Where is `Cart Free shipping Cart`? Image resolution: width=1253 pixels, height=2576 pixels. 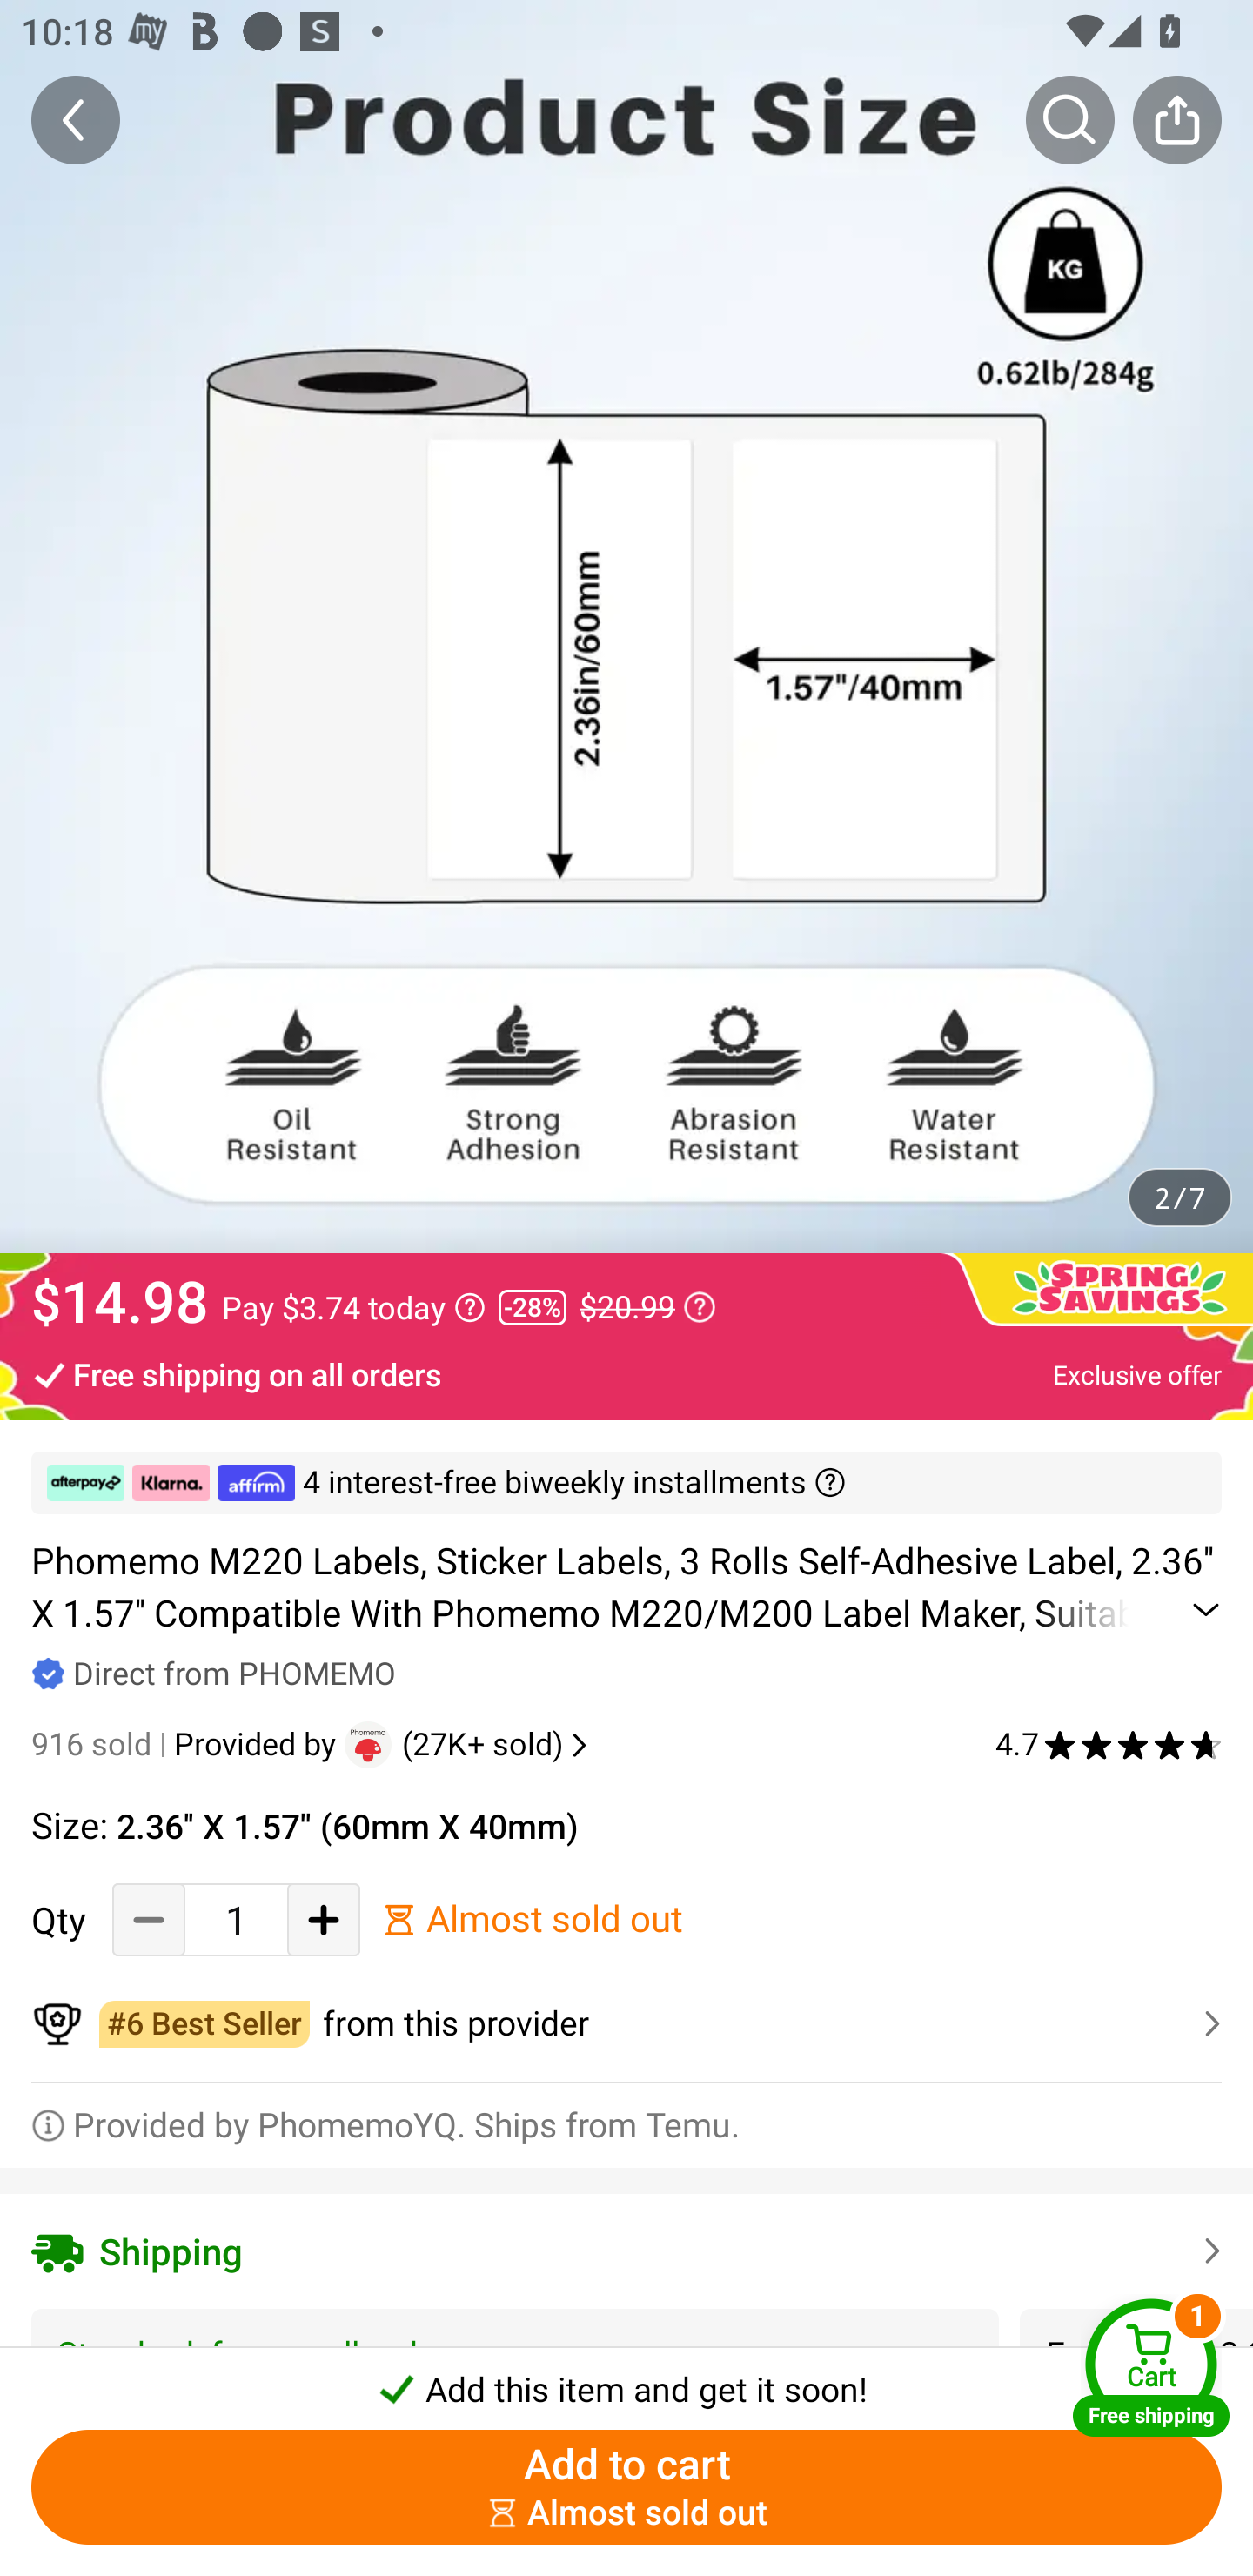 Cart Free shipping Cart is located at coordinates (1151, 2367).